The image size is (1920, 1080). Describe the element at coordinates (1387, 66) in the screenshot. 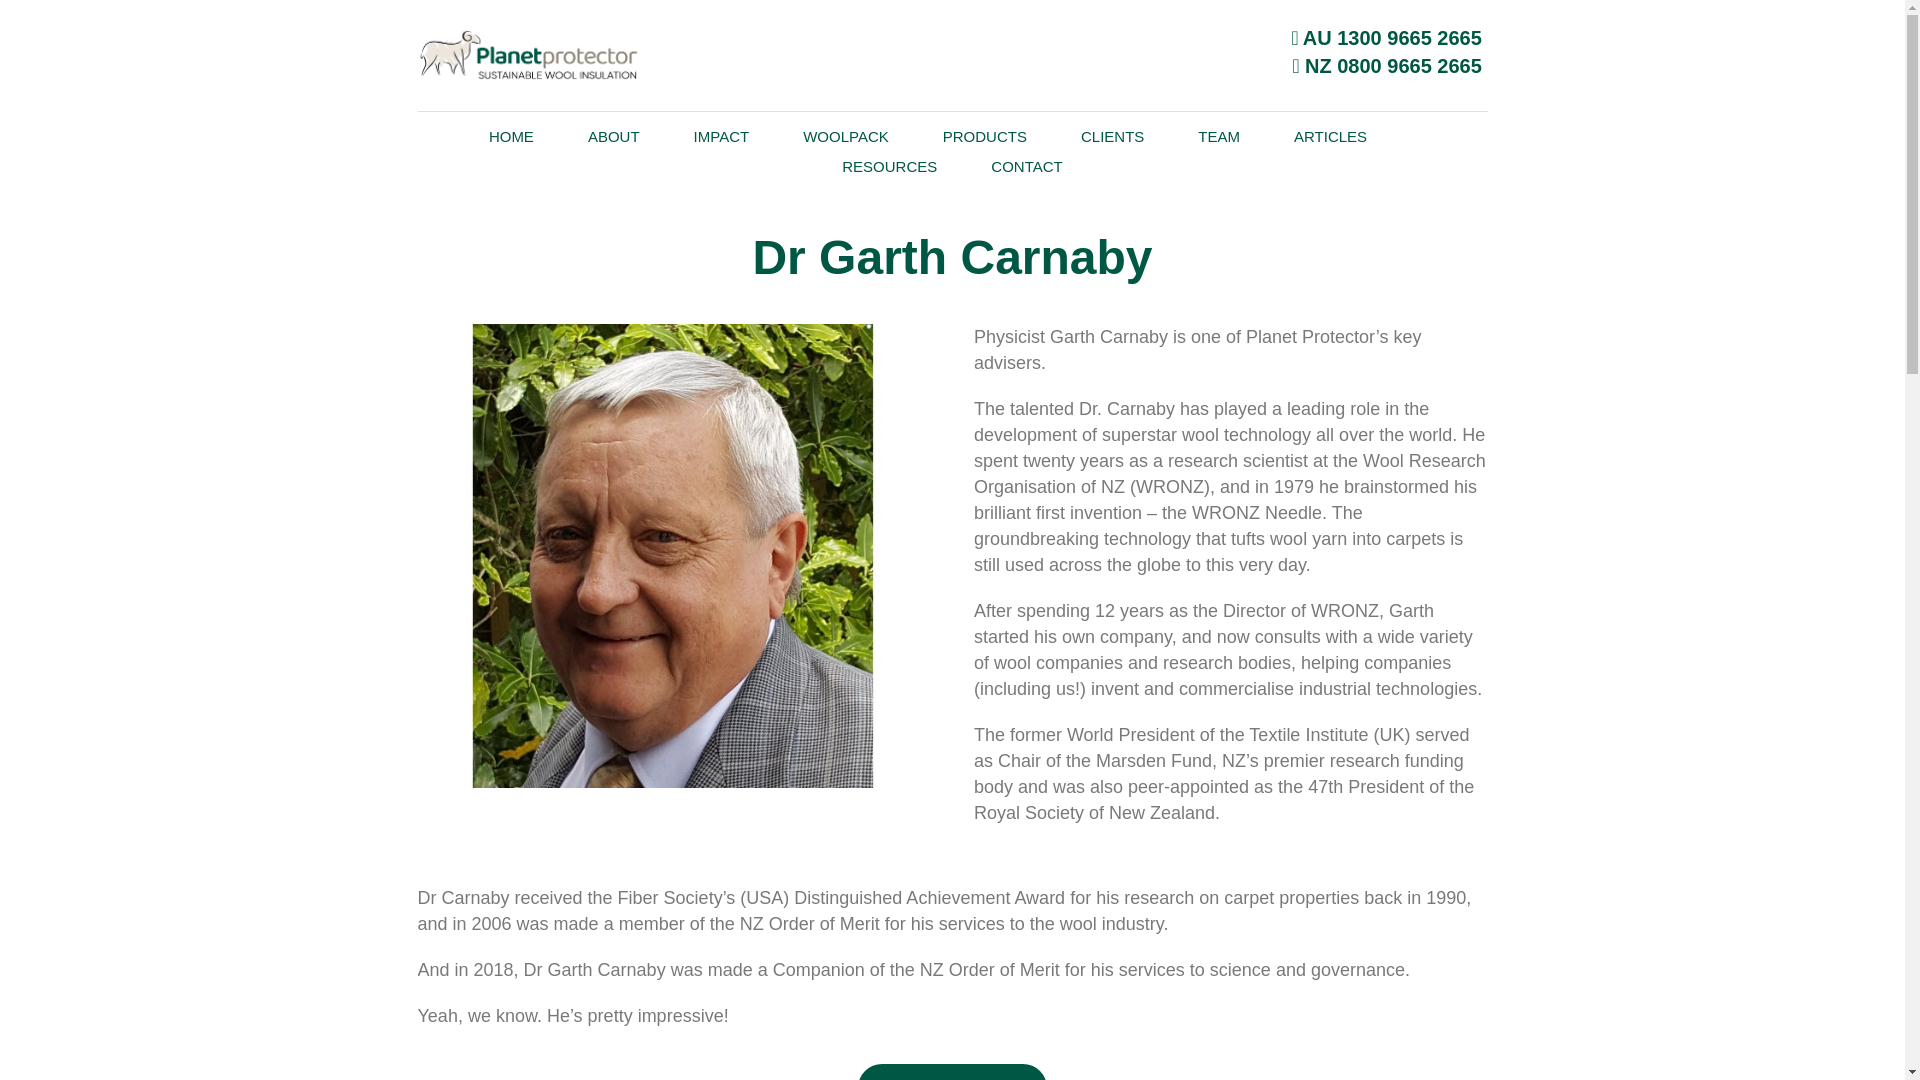

I see `NZ 0800 9665 2665` at that location.